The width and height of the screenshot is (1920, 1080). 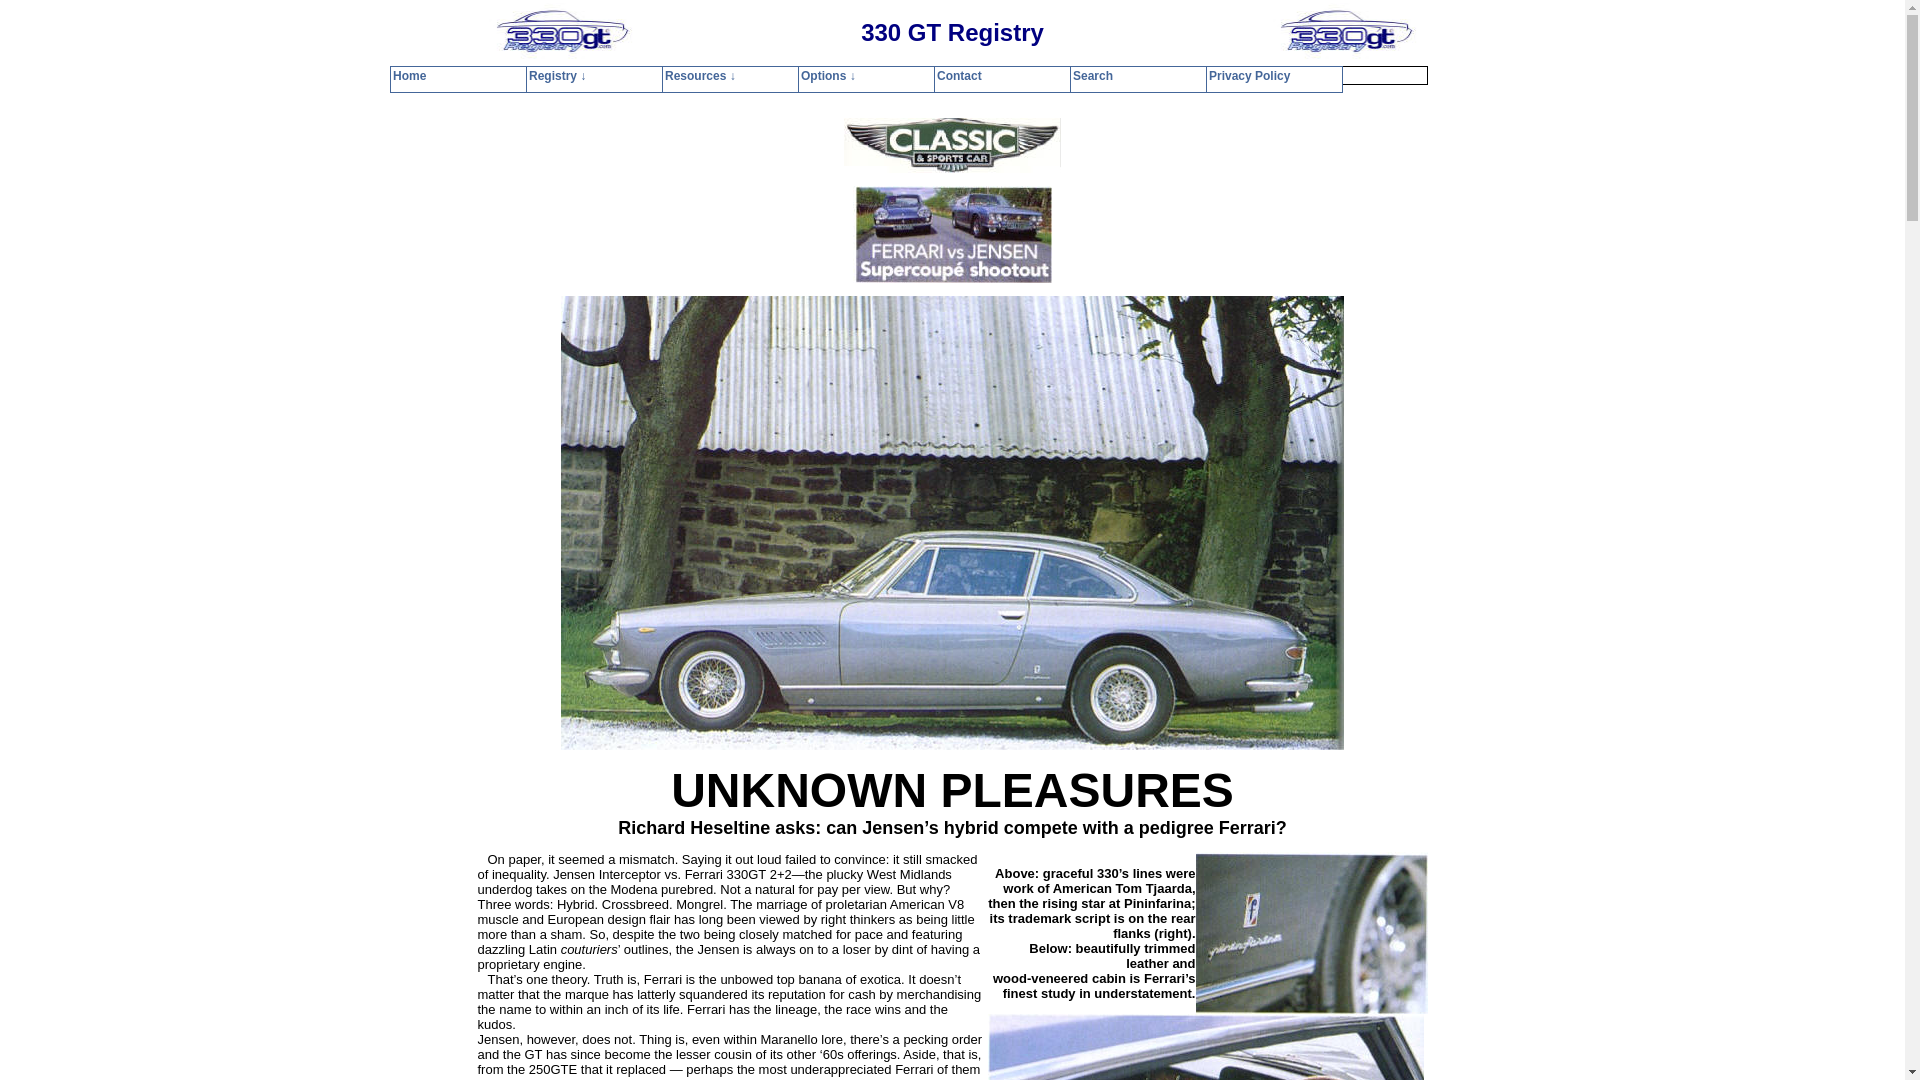 I want to click on Privacy Policy, so click(x=1134, y=76).